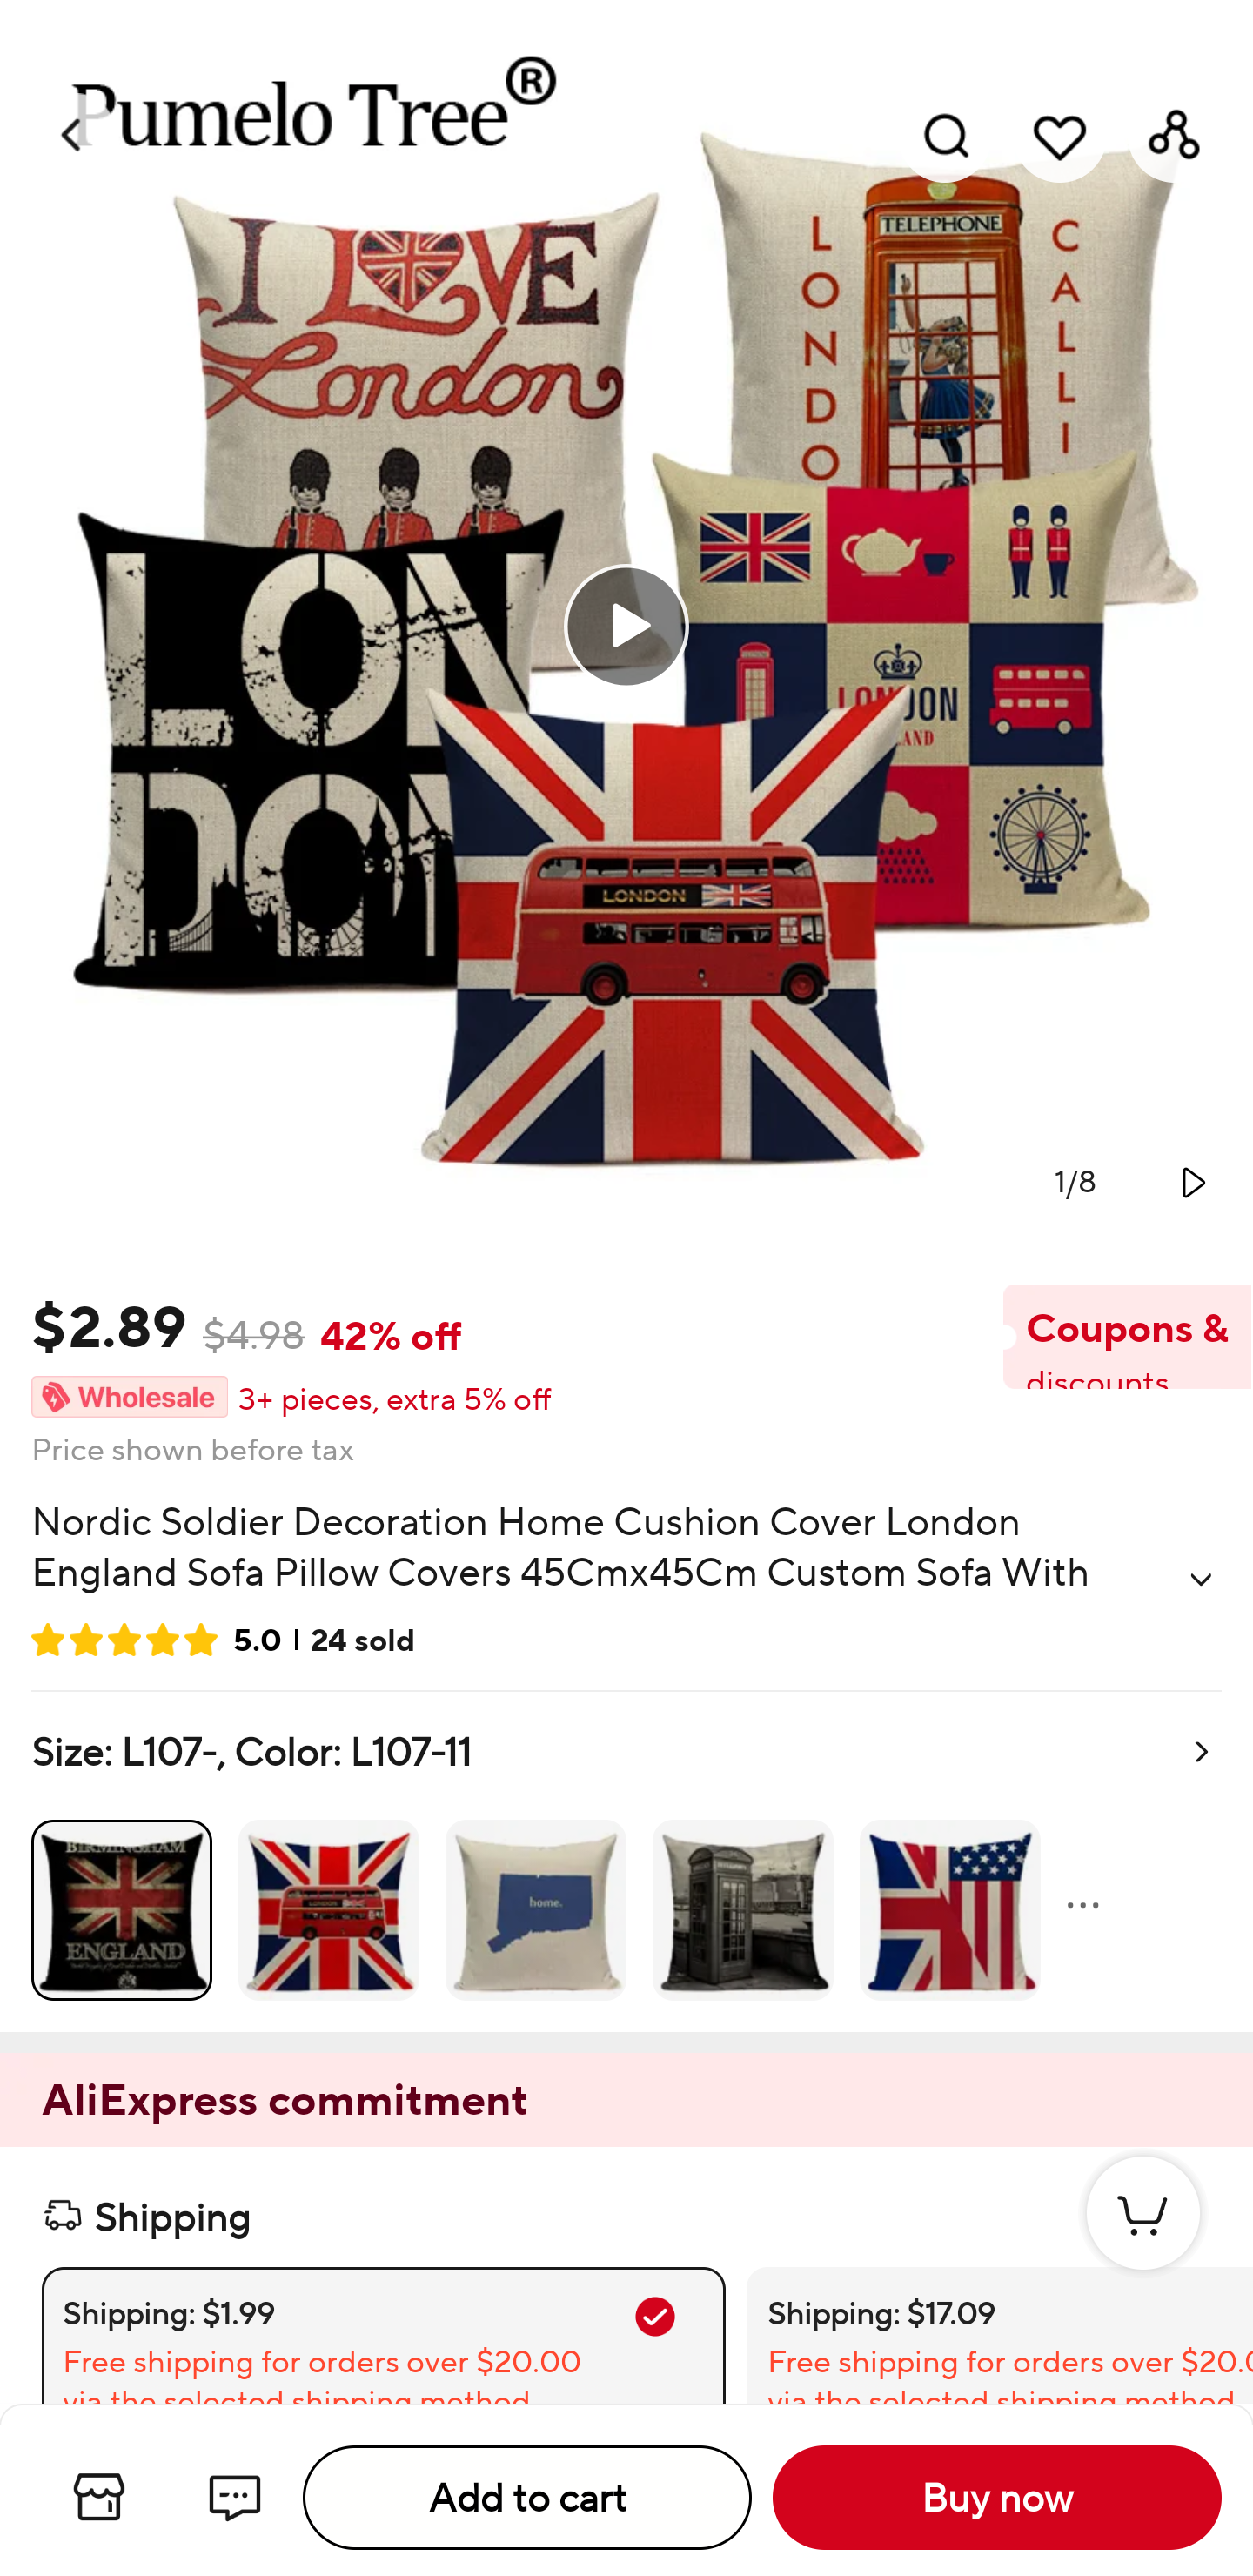 This screenshot has width=1253, height=2576. Describe the element at coordinates (527, 2498) in the screenshot. I see `Add to cart` at that location.